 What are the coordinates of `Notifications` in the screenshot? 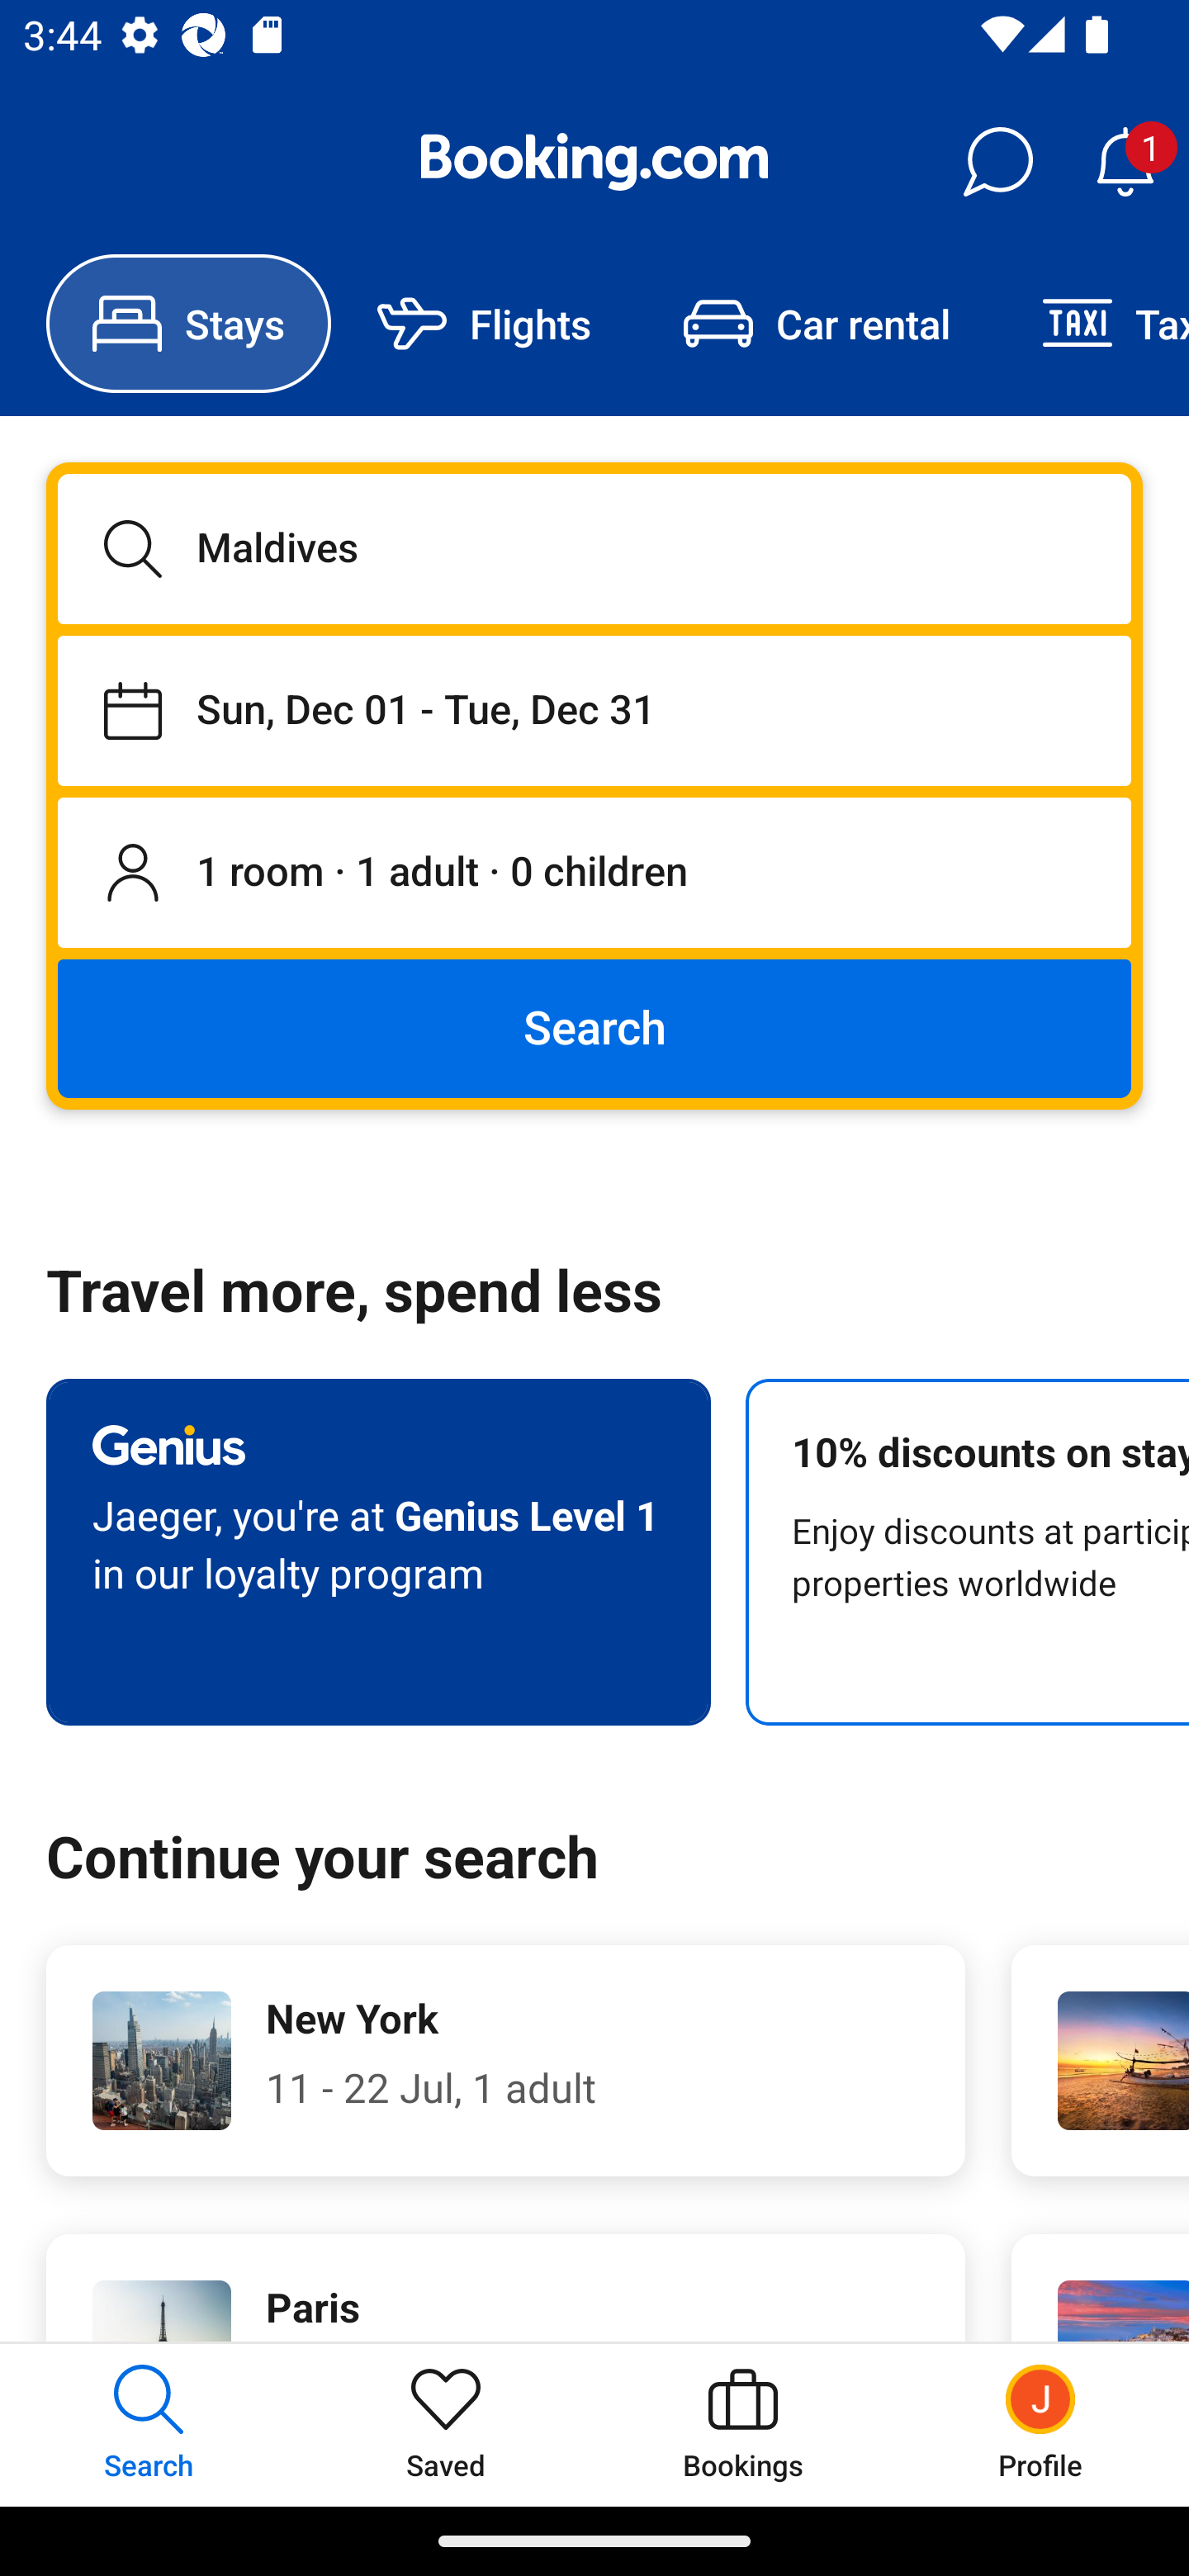 It's located at (1125, 162).